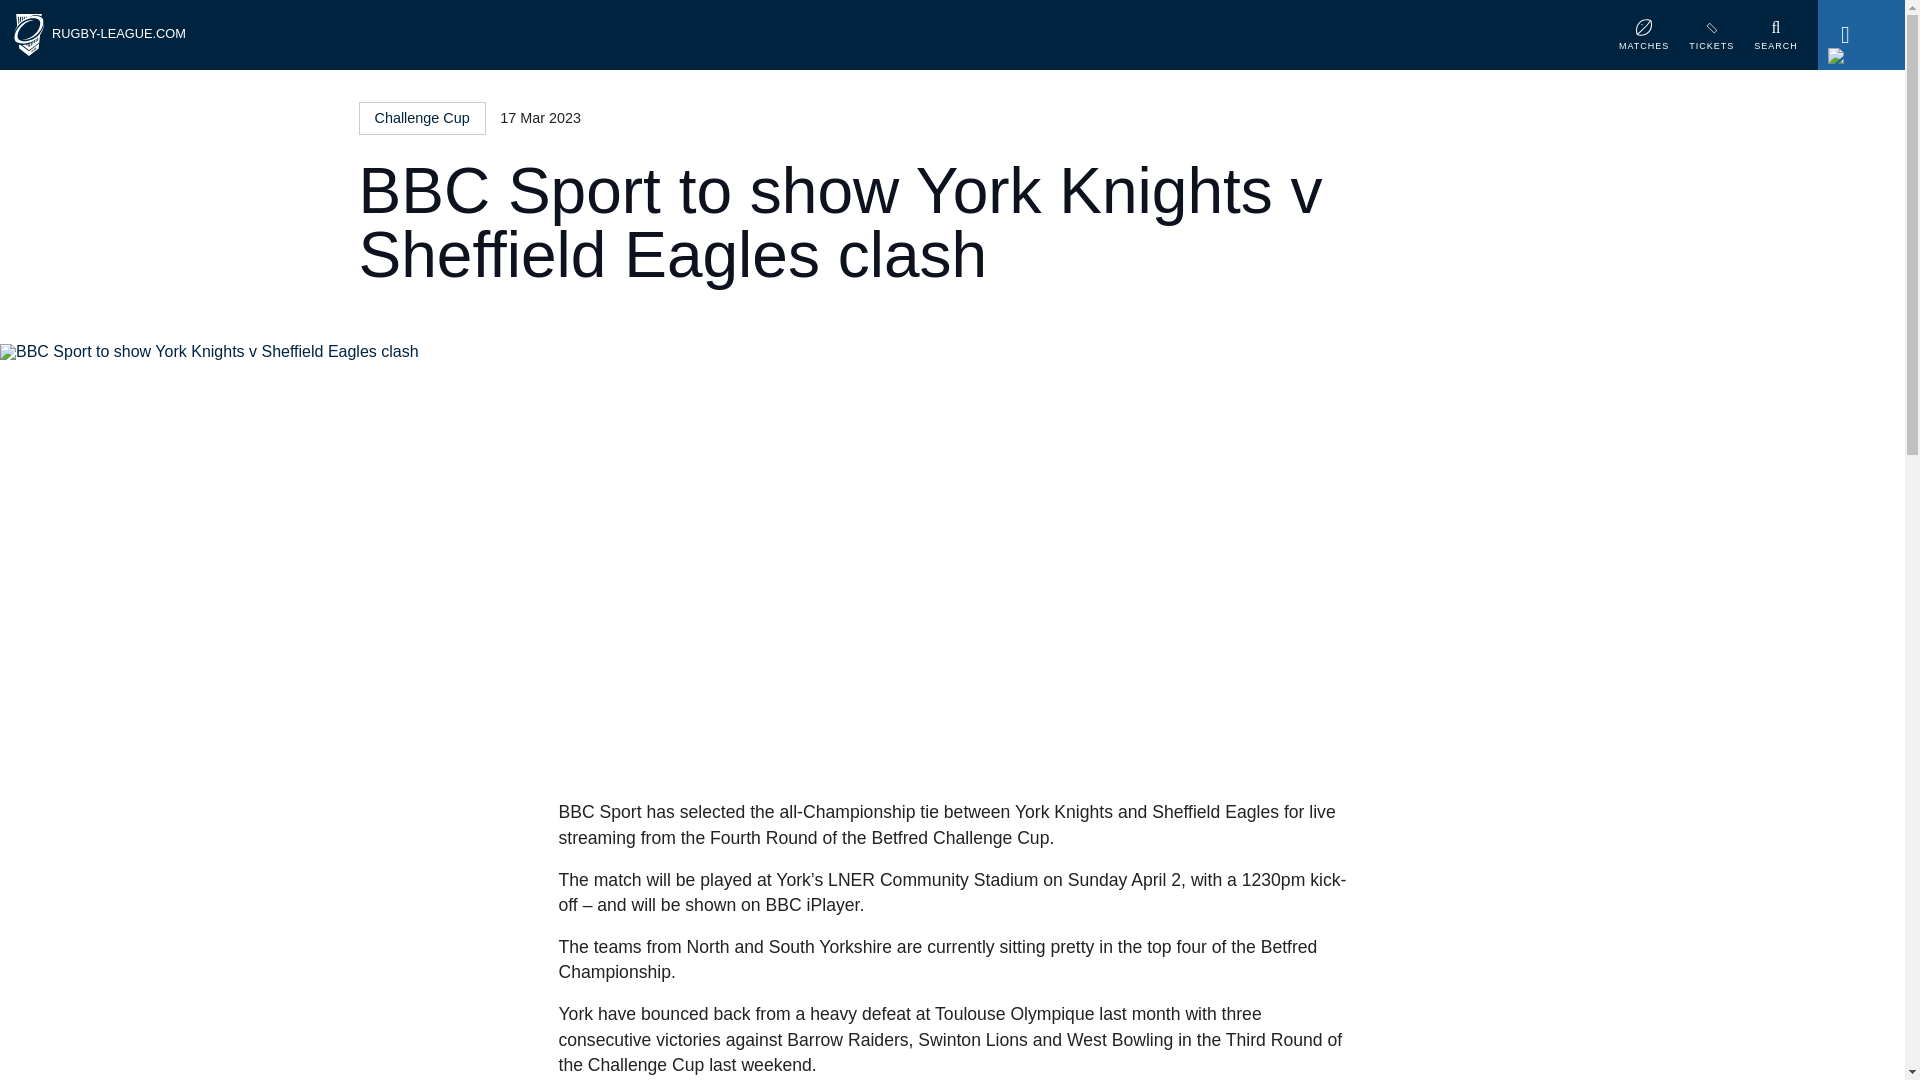 This screenshot has width=1920, height=1080. What do you see at coordinates (1643, 39) in the screenshot?
I see `MATCHES` at bounding box center [1643, 39].